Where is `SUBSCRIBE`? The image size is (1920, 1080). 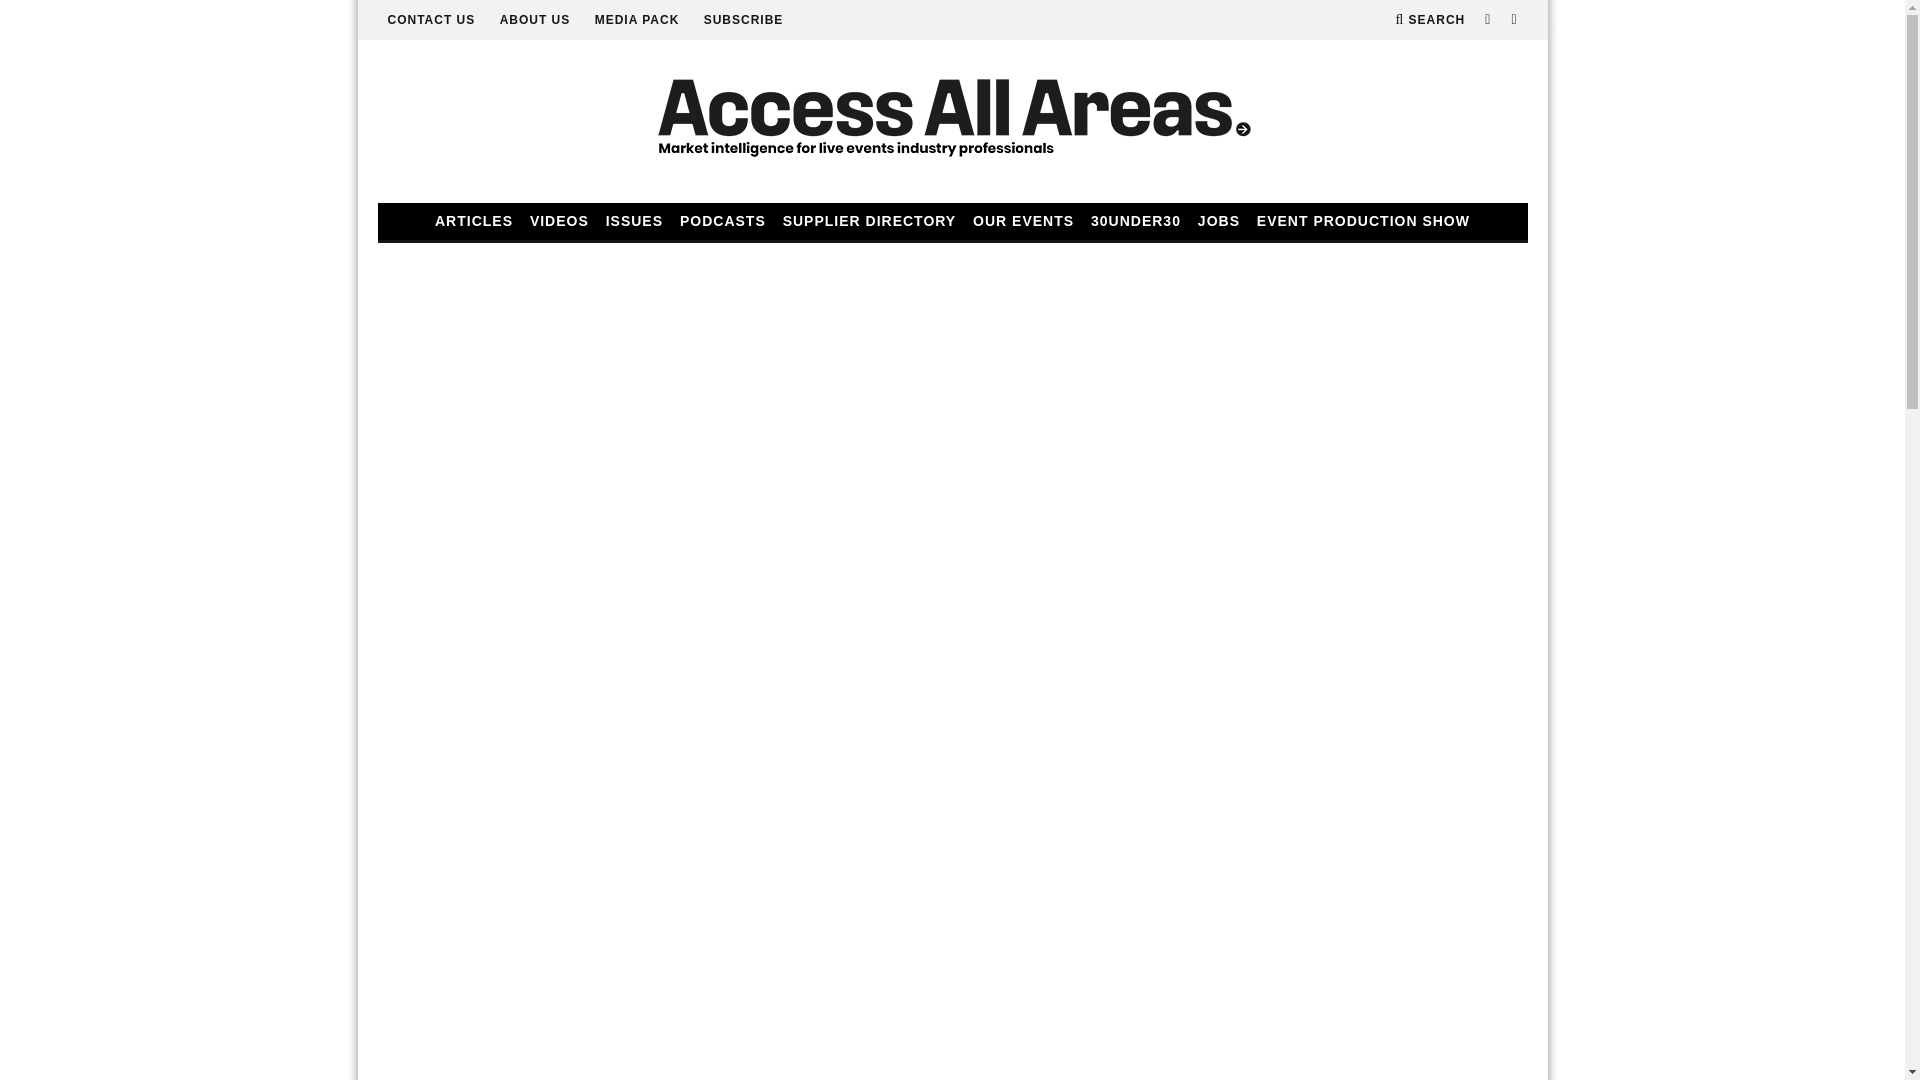
SUBSCRIBE is located at coordinates (744, 20).